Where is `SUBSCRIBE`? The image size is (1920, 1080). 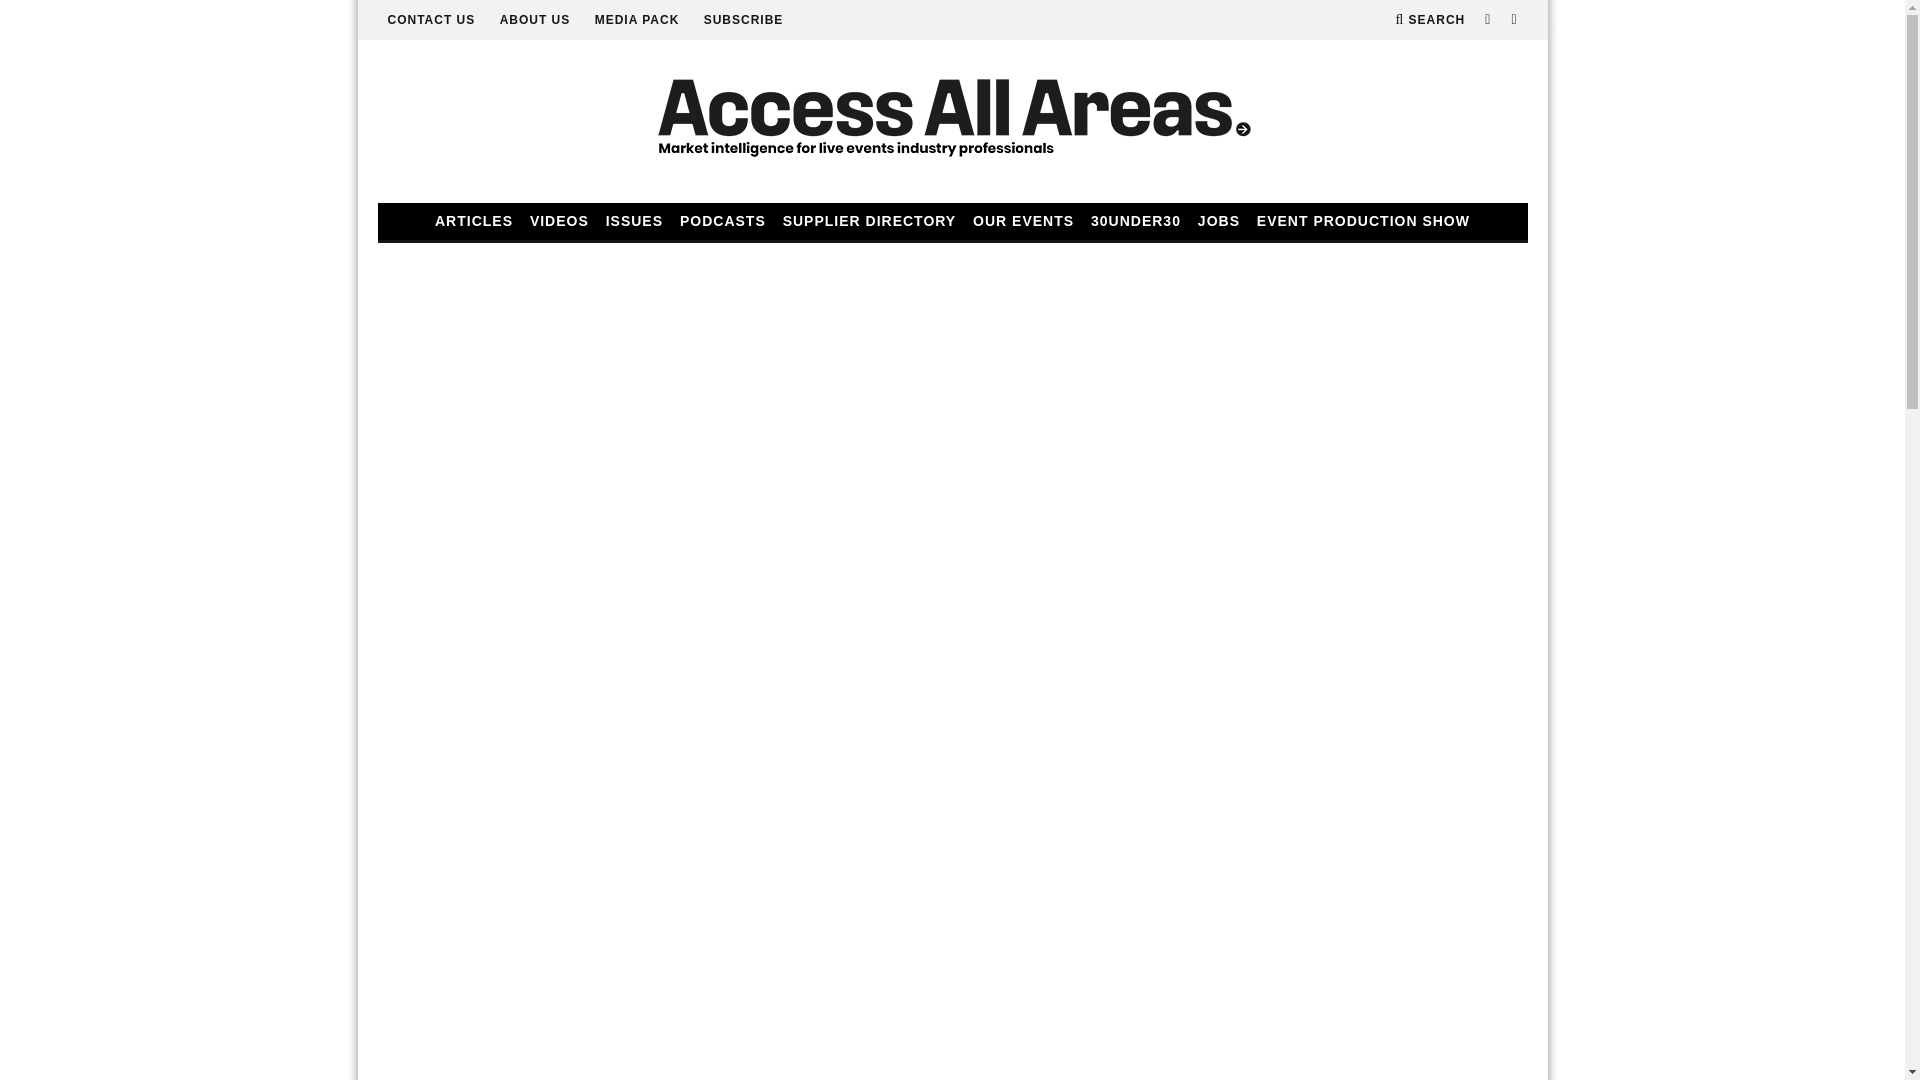
SUBSCRIBE is located at coordinates (744, 20).